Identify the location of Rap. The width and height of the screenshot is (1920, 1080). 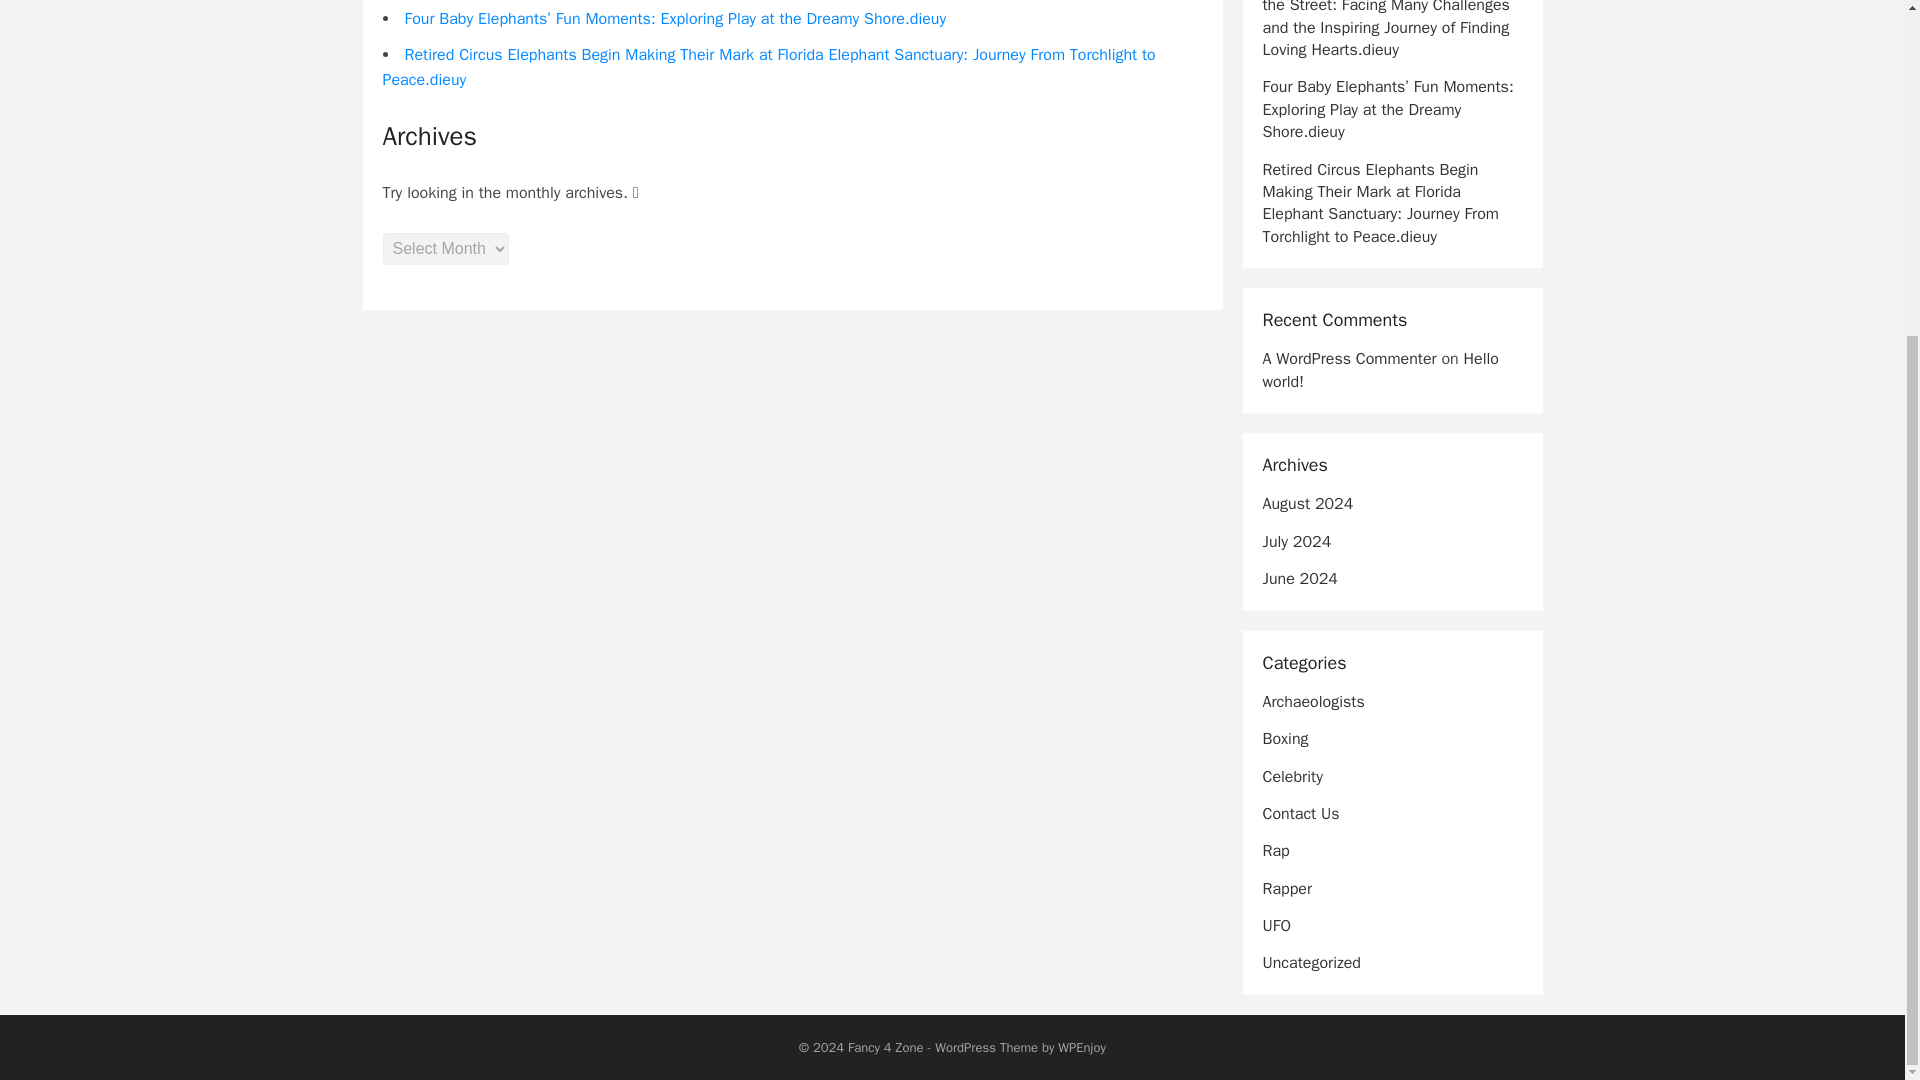
(1274, 850).